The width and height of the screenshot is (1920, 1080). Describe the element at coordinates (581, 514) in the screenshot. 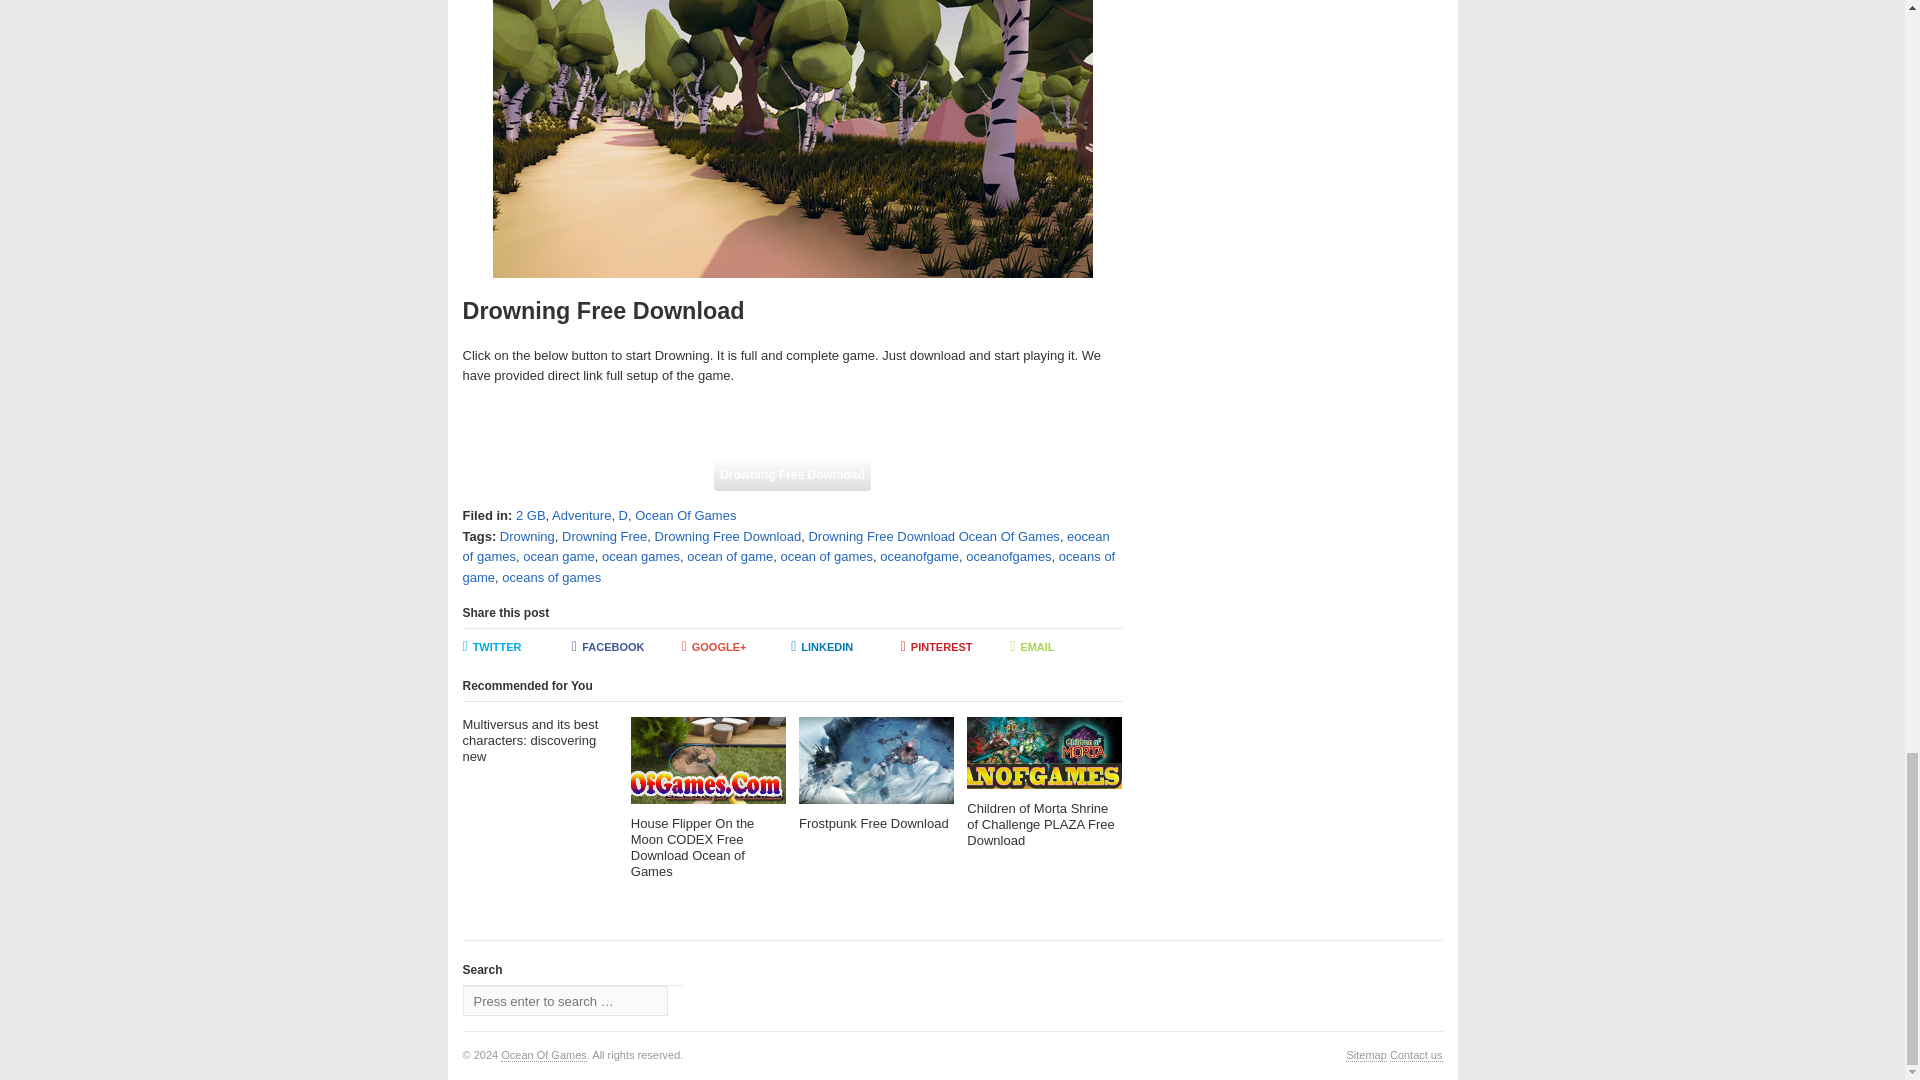

I see `Adventure` at that location.